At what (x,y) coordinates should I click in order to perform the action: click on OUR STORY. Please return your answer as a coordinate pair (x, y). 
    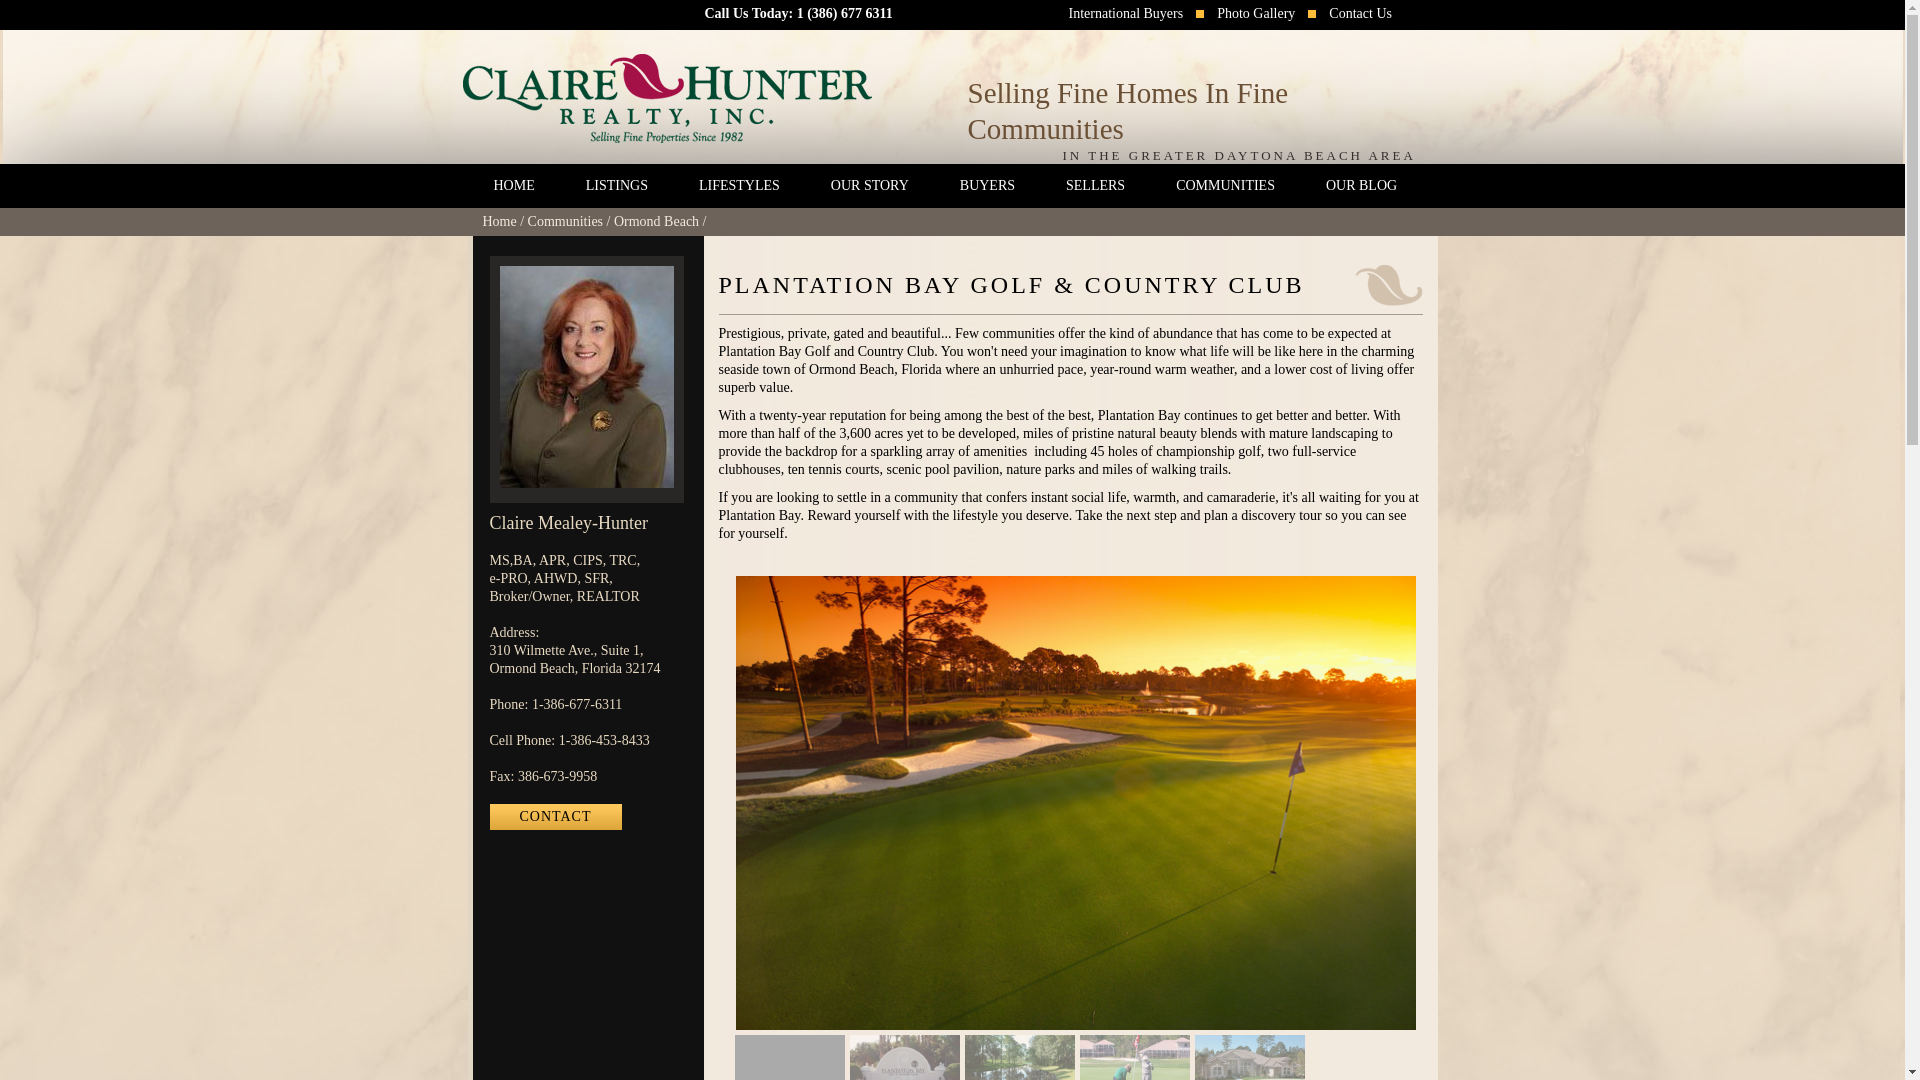
    Looking at the image, I should click on (868, 186).